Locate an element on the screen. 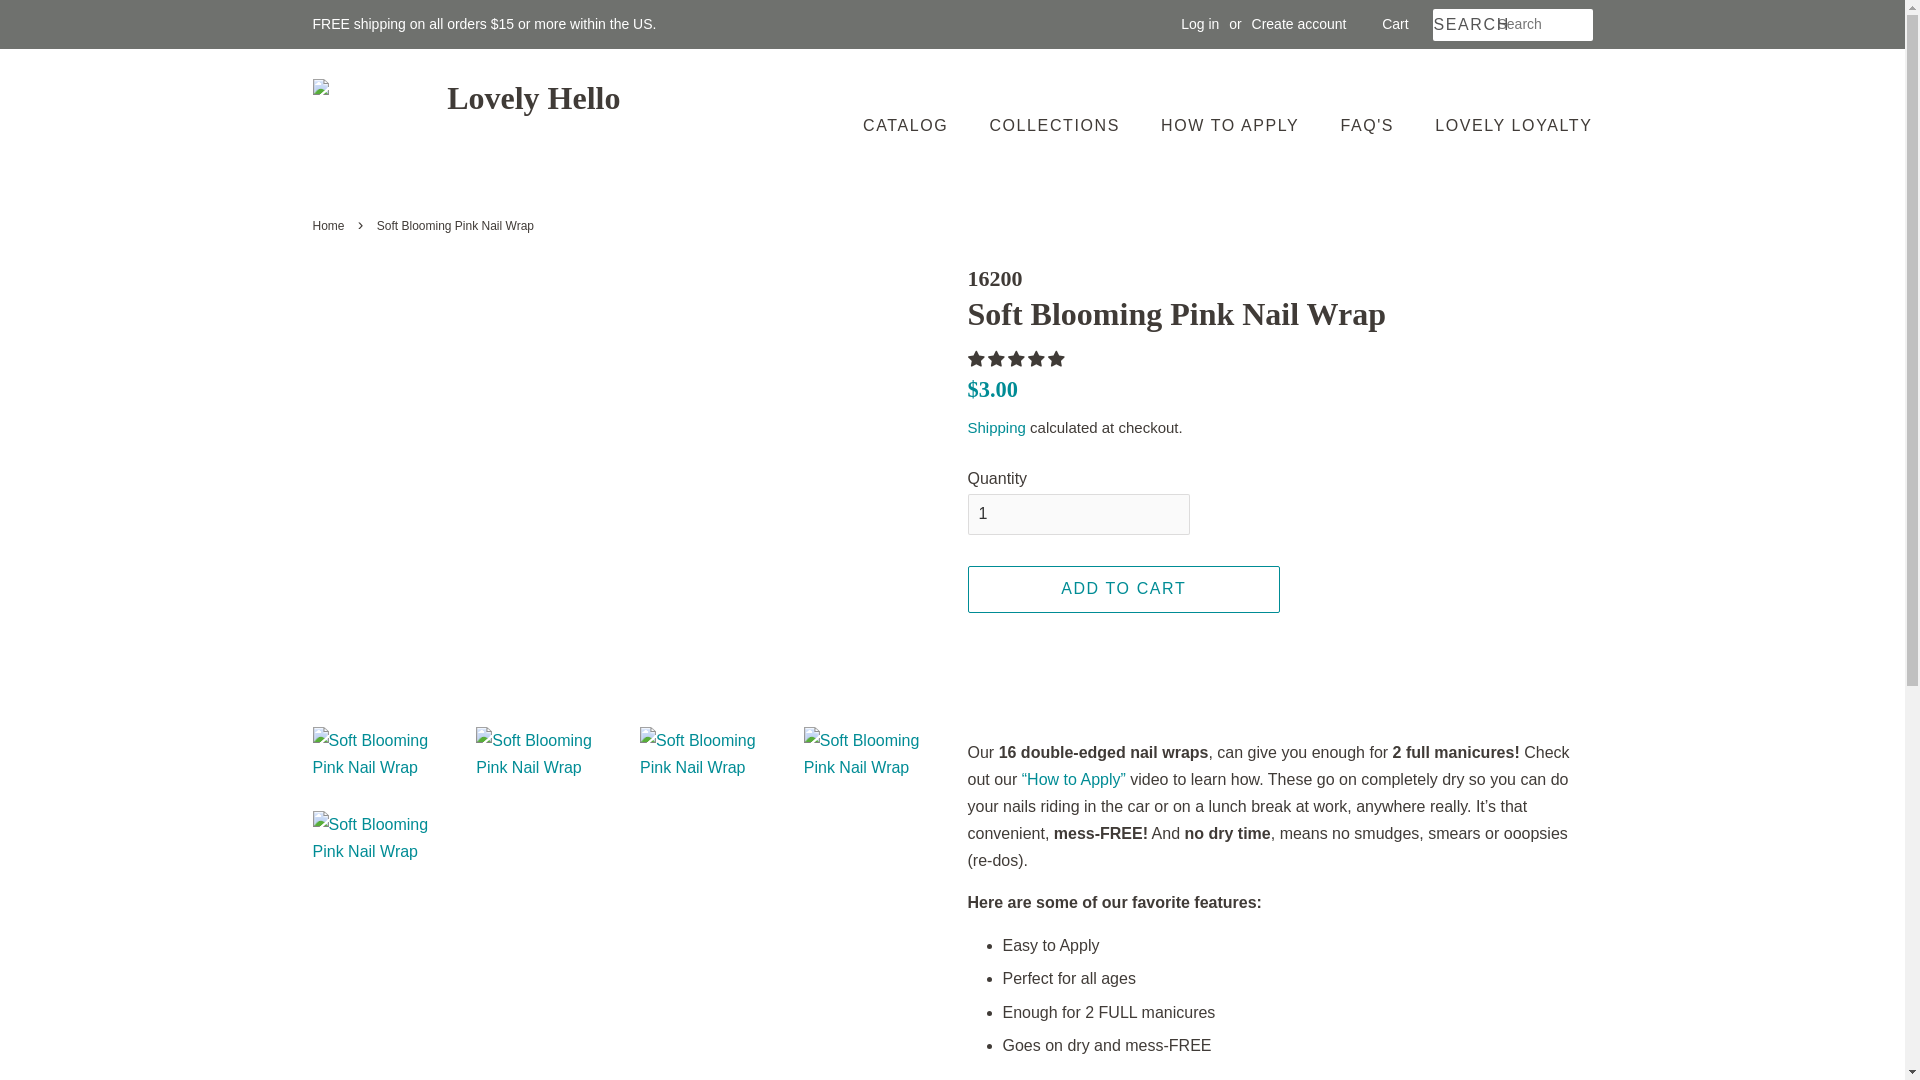  Create account is located at coordinates (1299, 24).